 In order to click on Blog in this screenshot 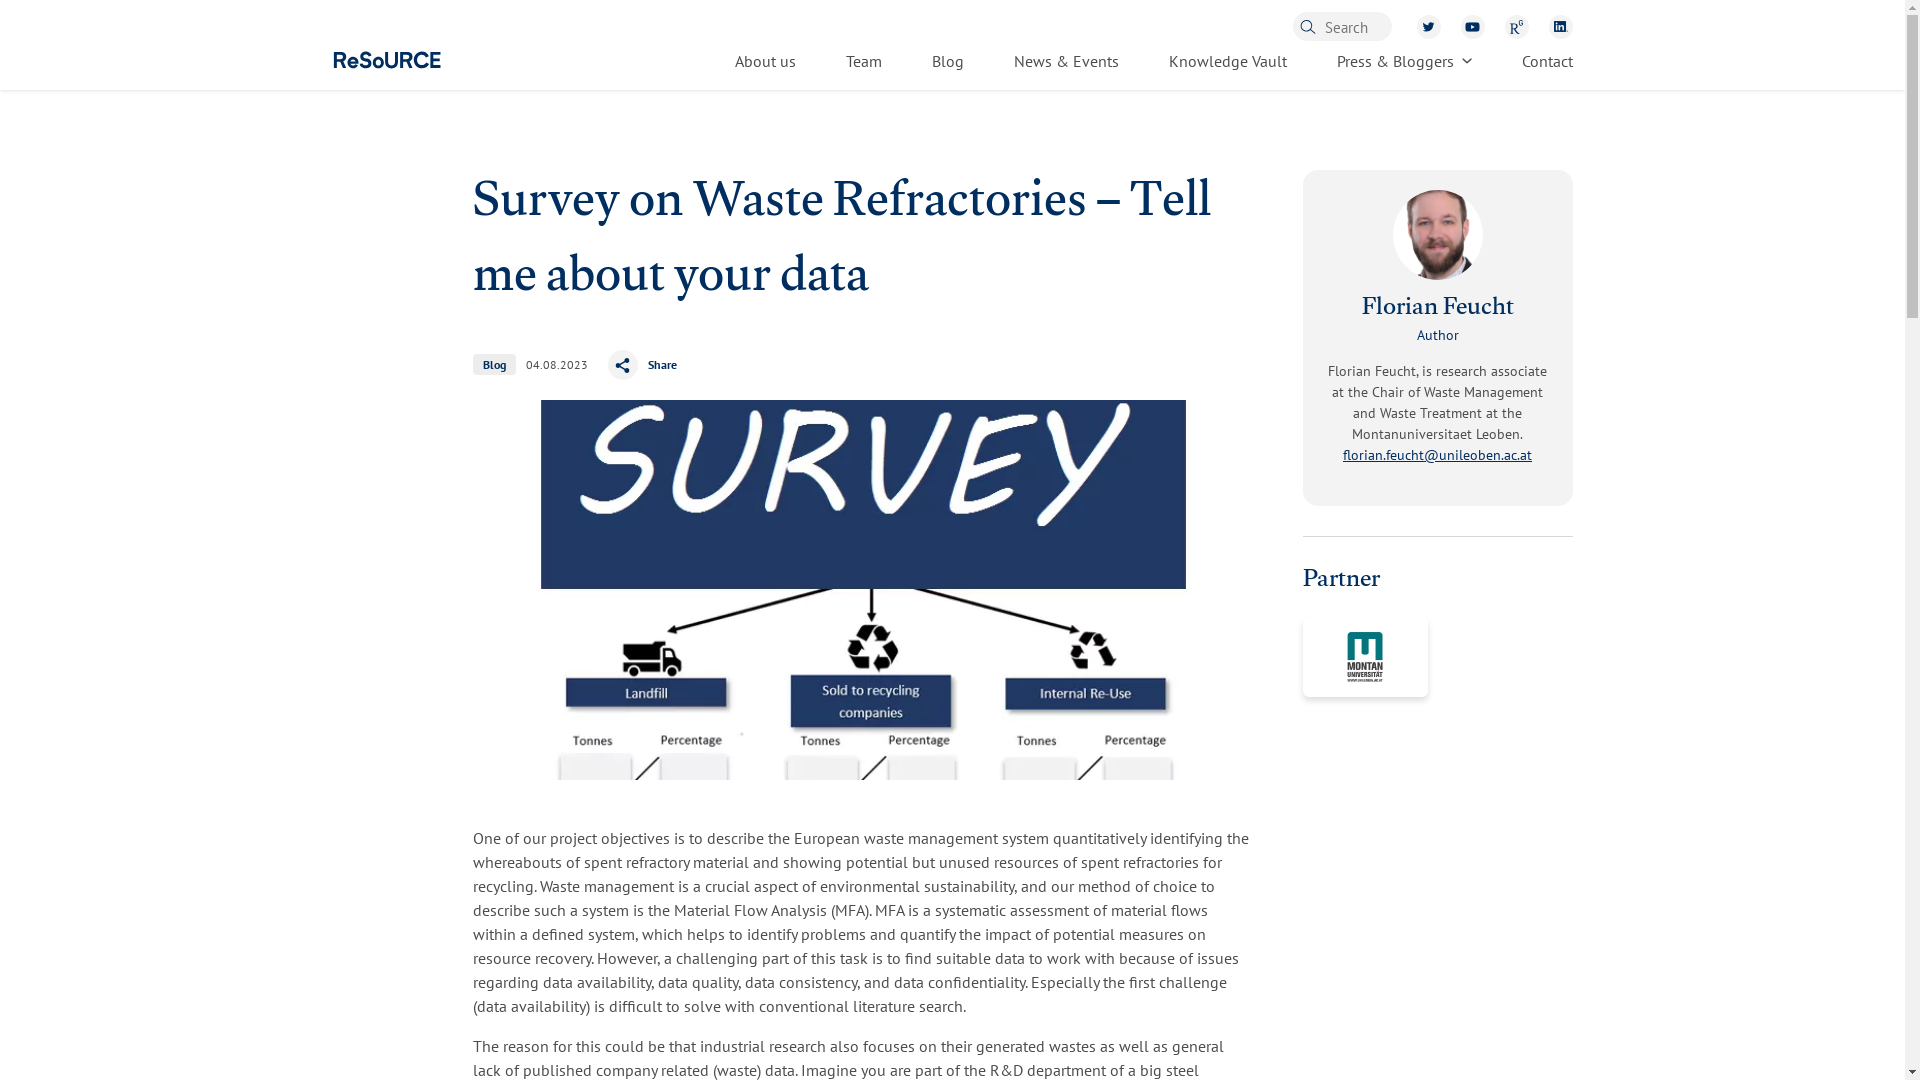, I will do `click(947, 62)`.